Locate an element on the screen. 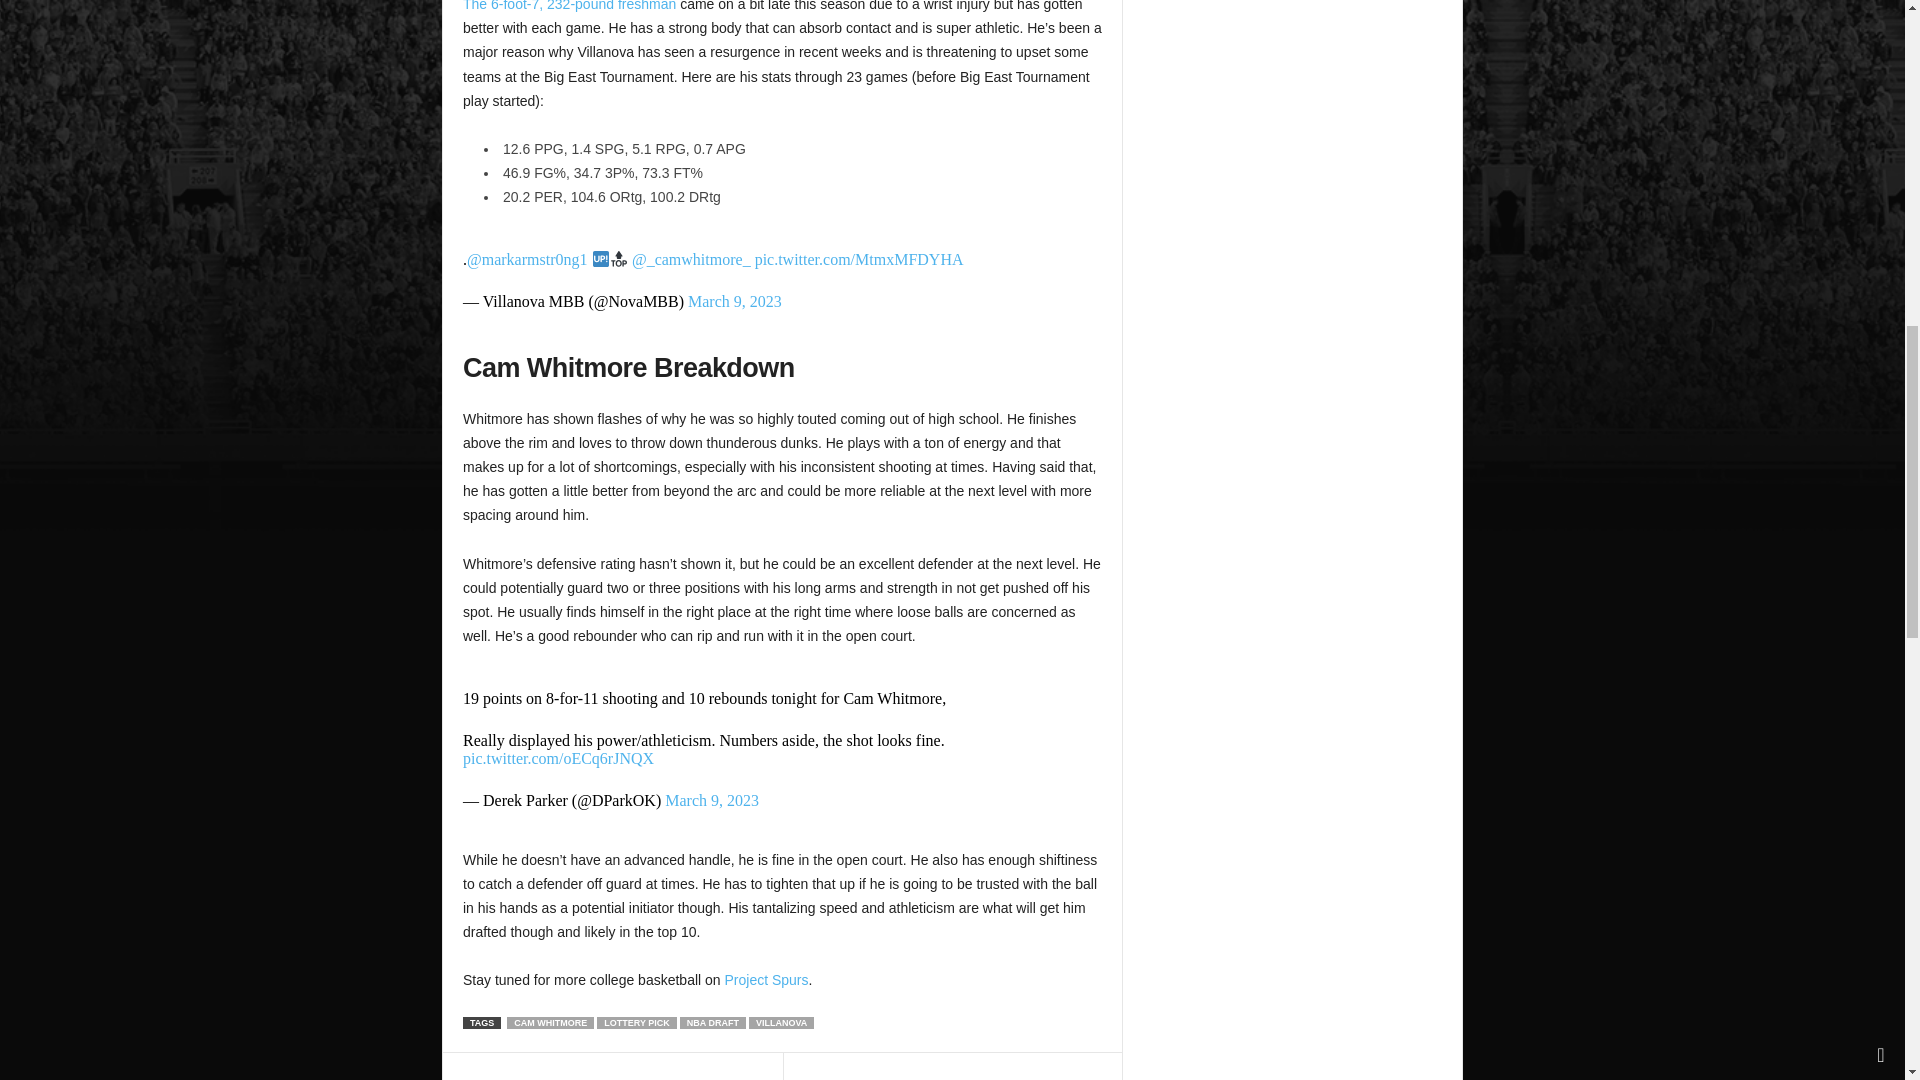  The 6-foot-7, 232-pound freshman is located at coordinates (568, 6).